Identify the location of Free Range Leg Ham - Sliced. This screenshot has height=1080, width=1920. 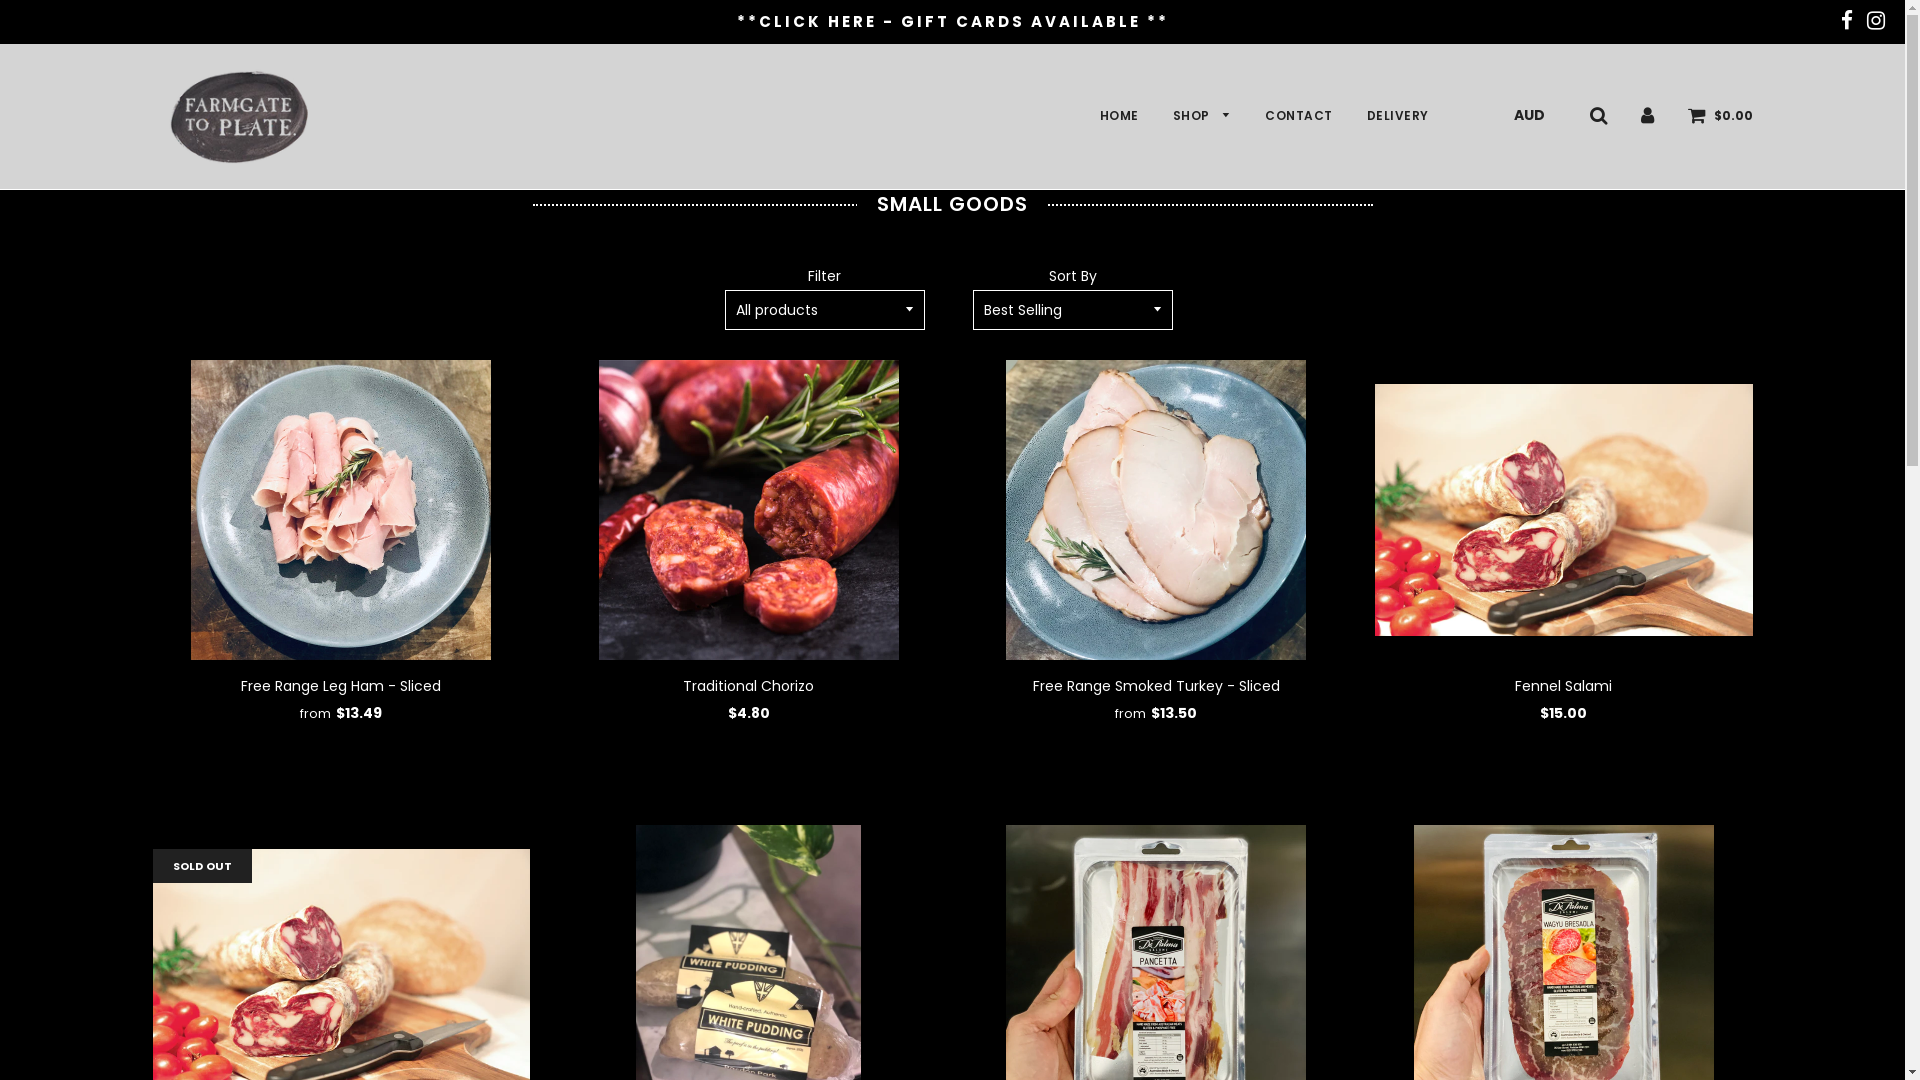
(341, 686).